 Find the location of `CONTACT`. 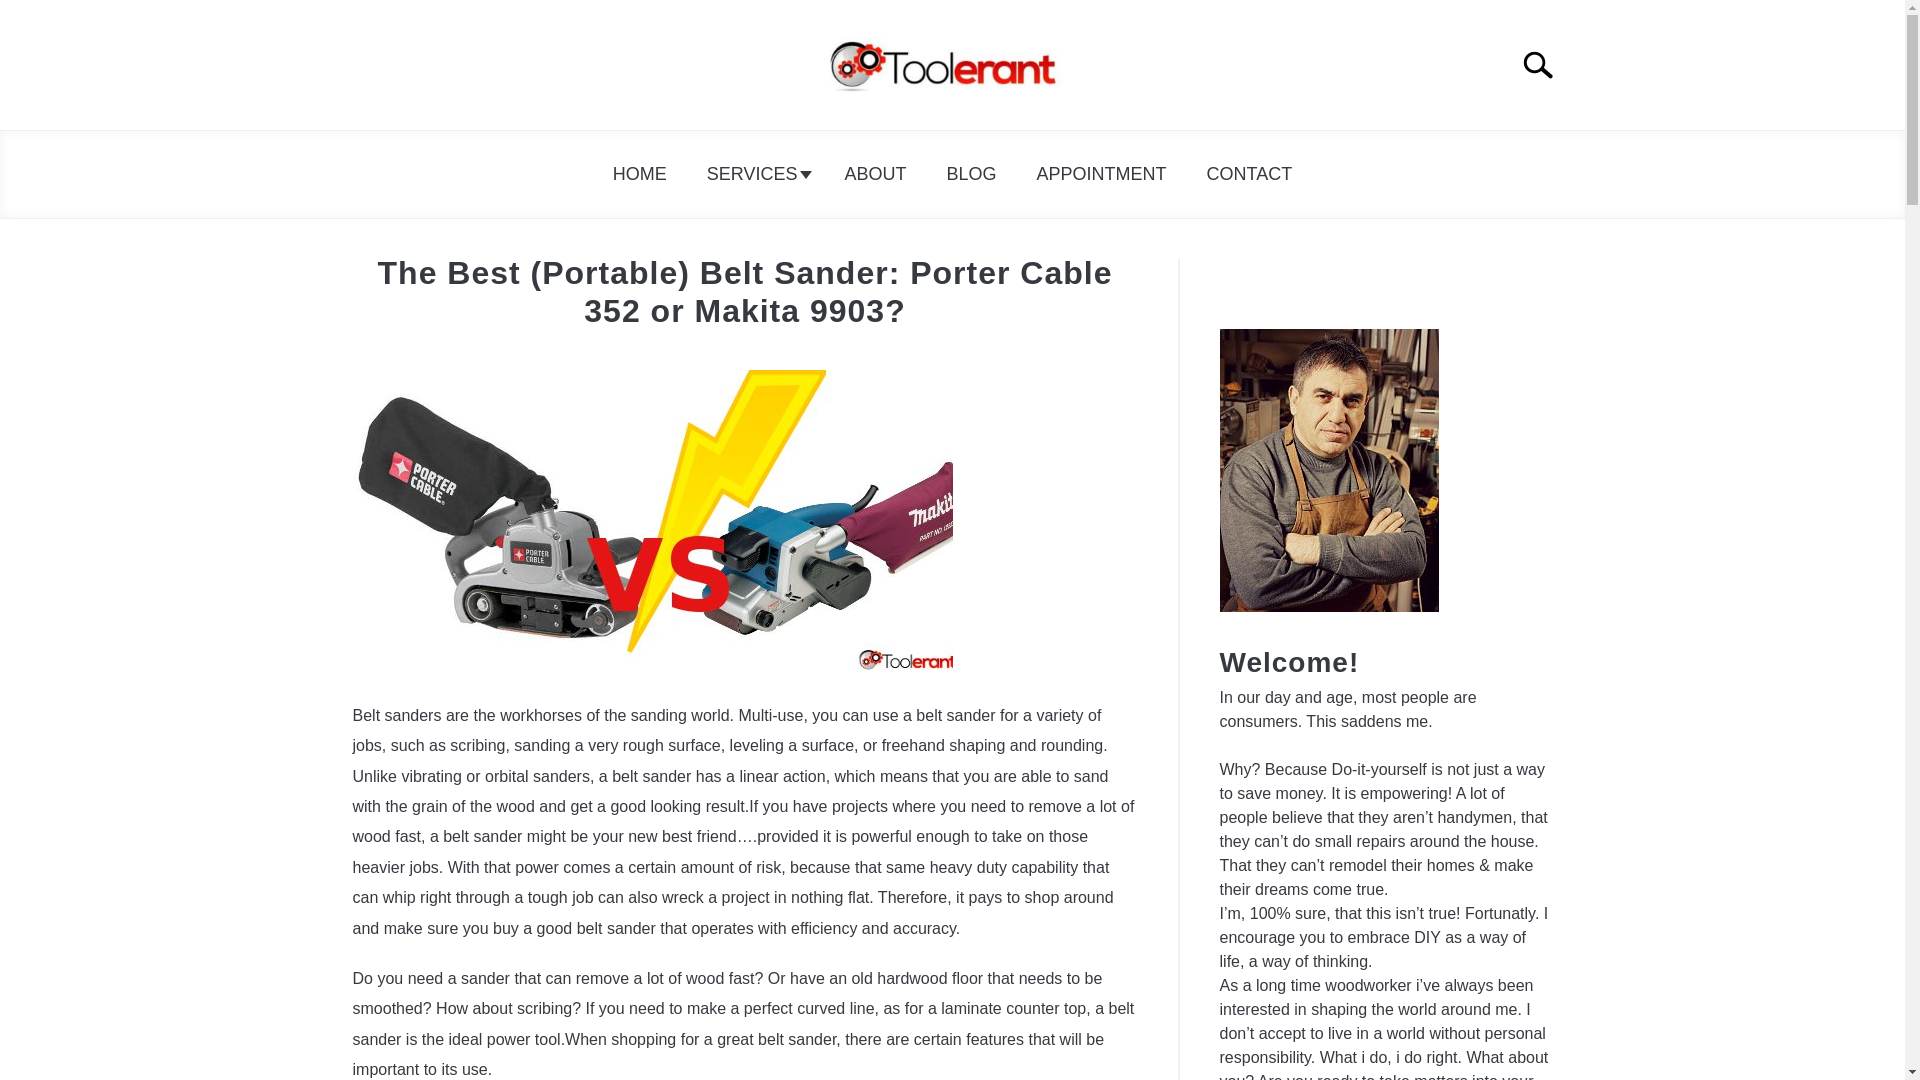

CONTACT is located at coordinates (1250, 174).